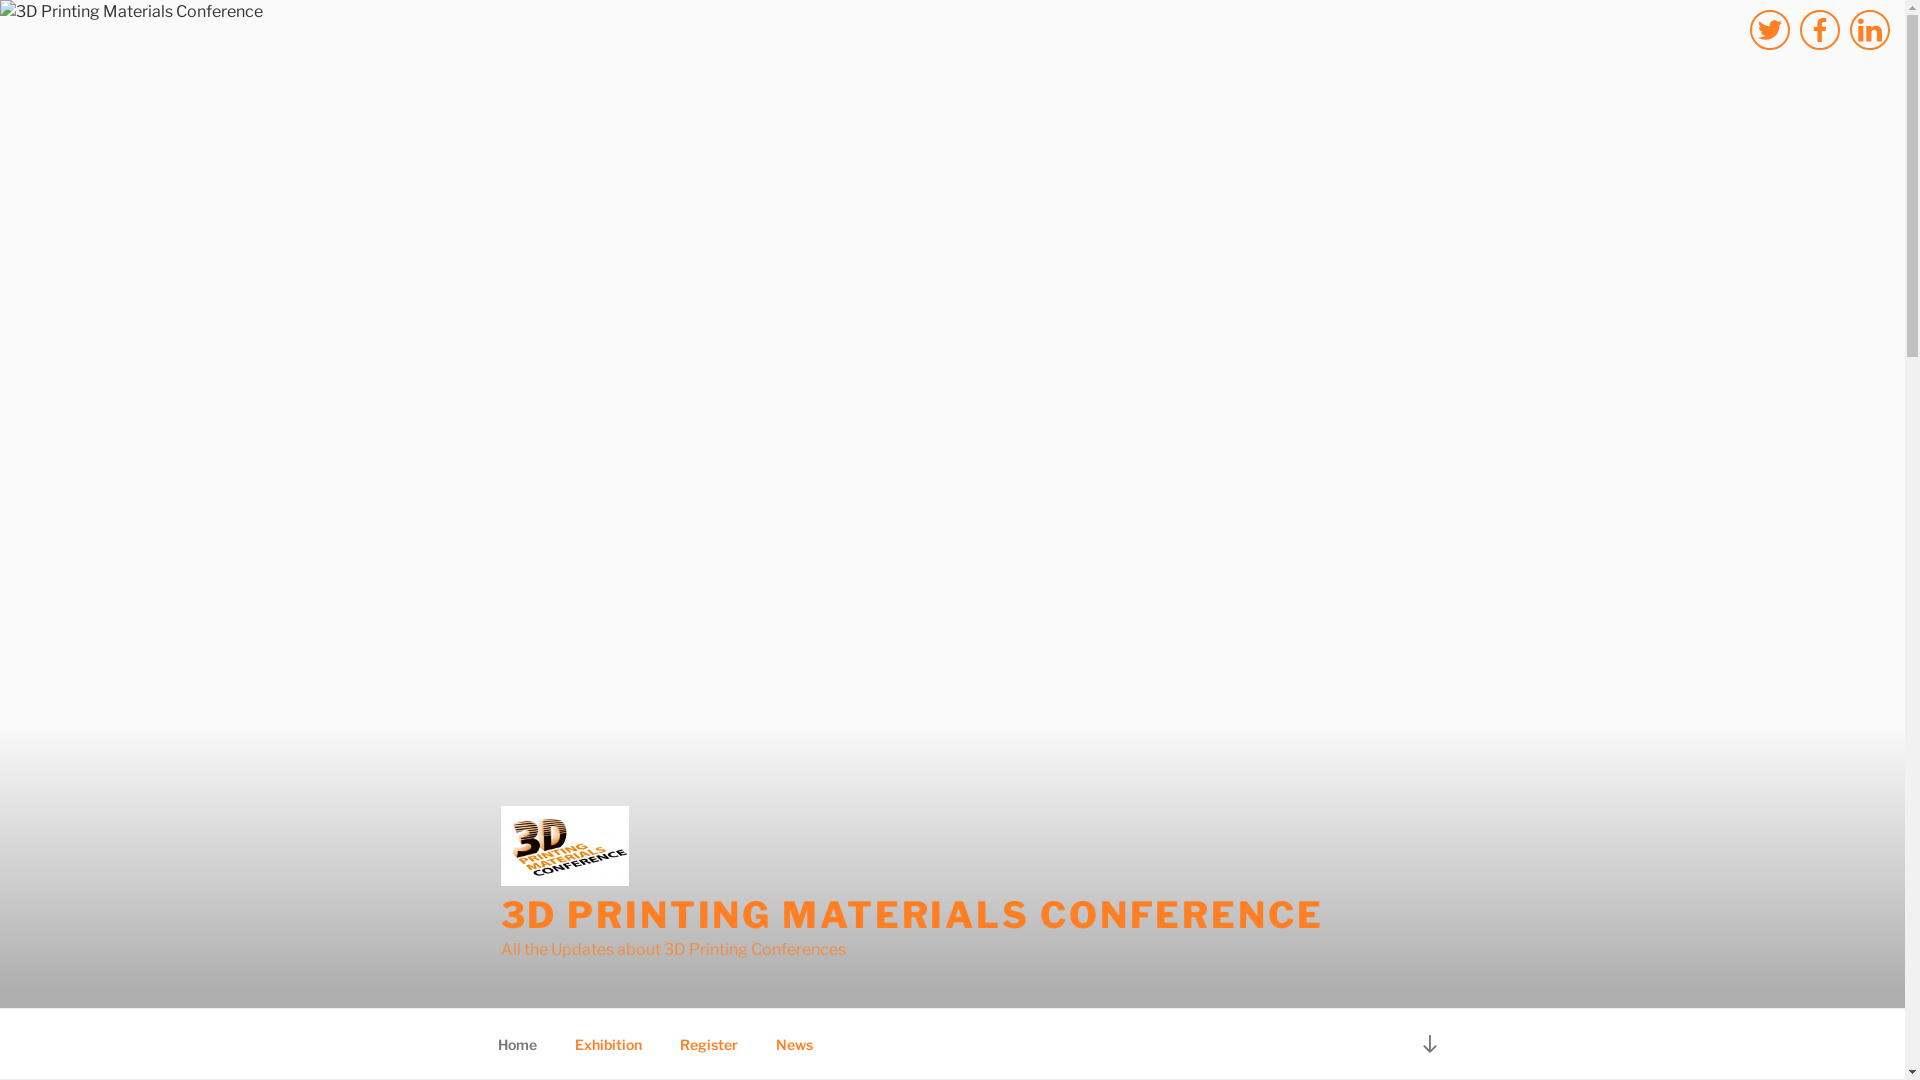  What do you see at coordinates (609, 1044) in the screenshot?
I see `Exhibition` at bounding box center [609, 1044].